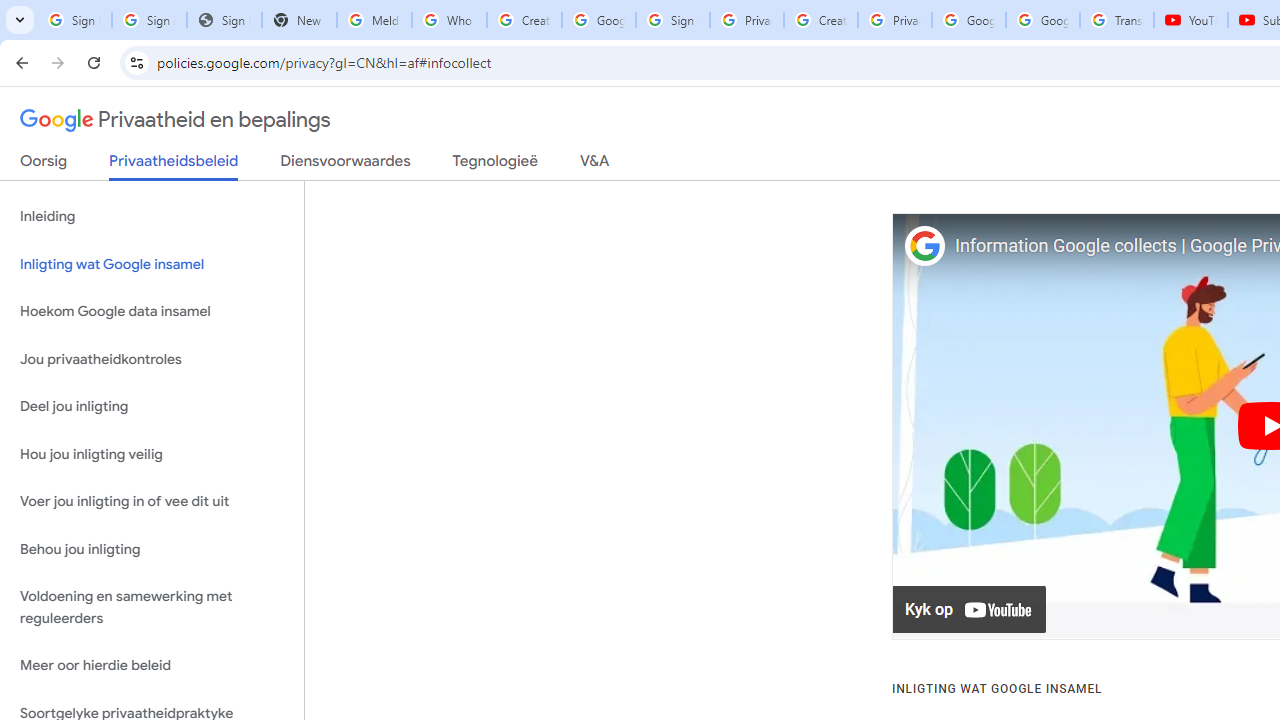 The height and width of the screenshot is (720, 1280). I want to click on Behou jou inligting, so click(152, 548).